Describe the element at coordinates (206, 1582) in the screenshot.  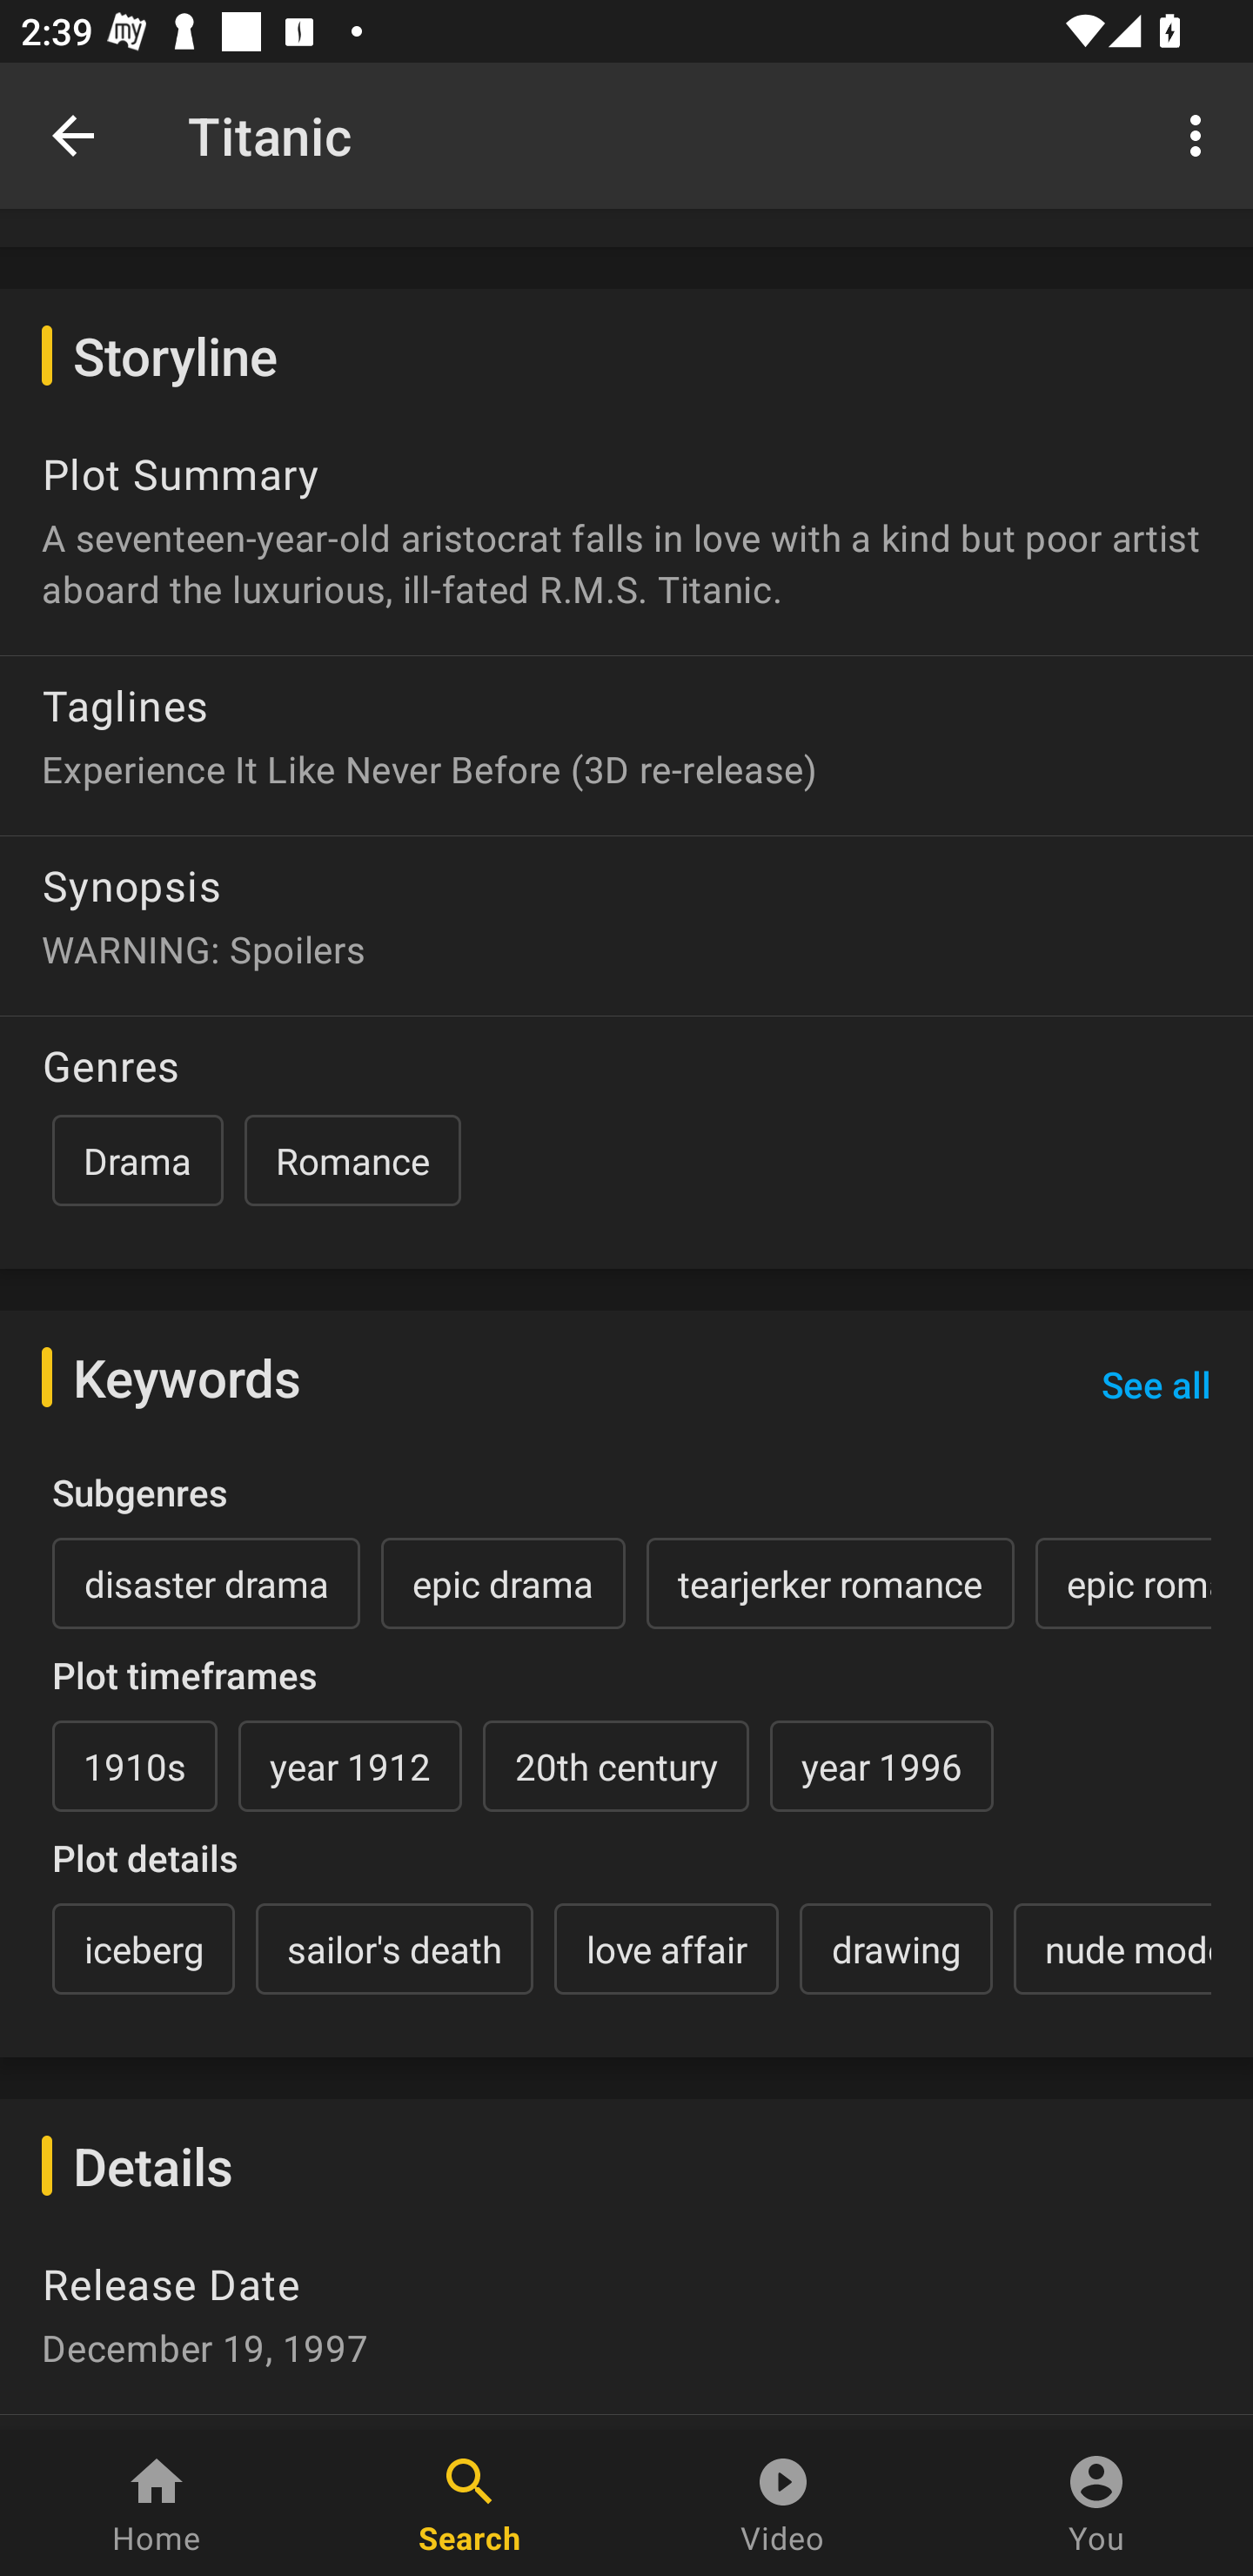
I see `disaster drama` at that location.